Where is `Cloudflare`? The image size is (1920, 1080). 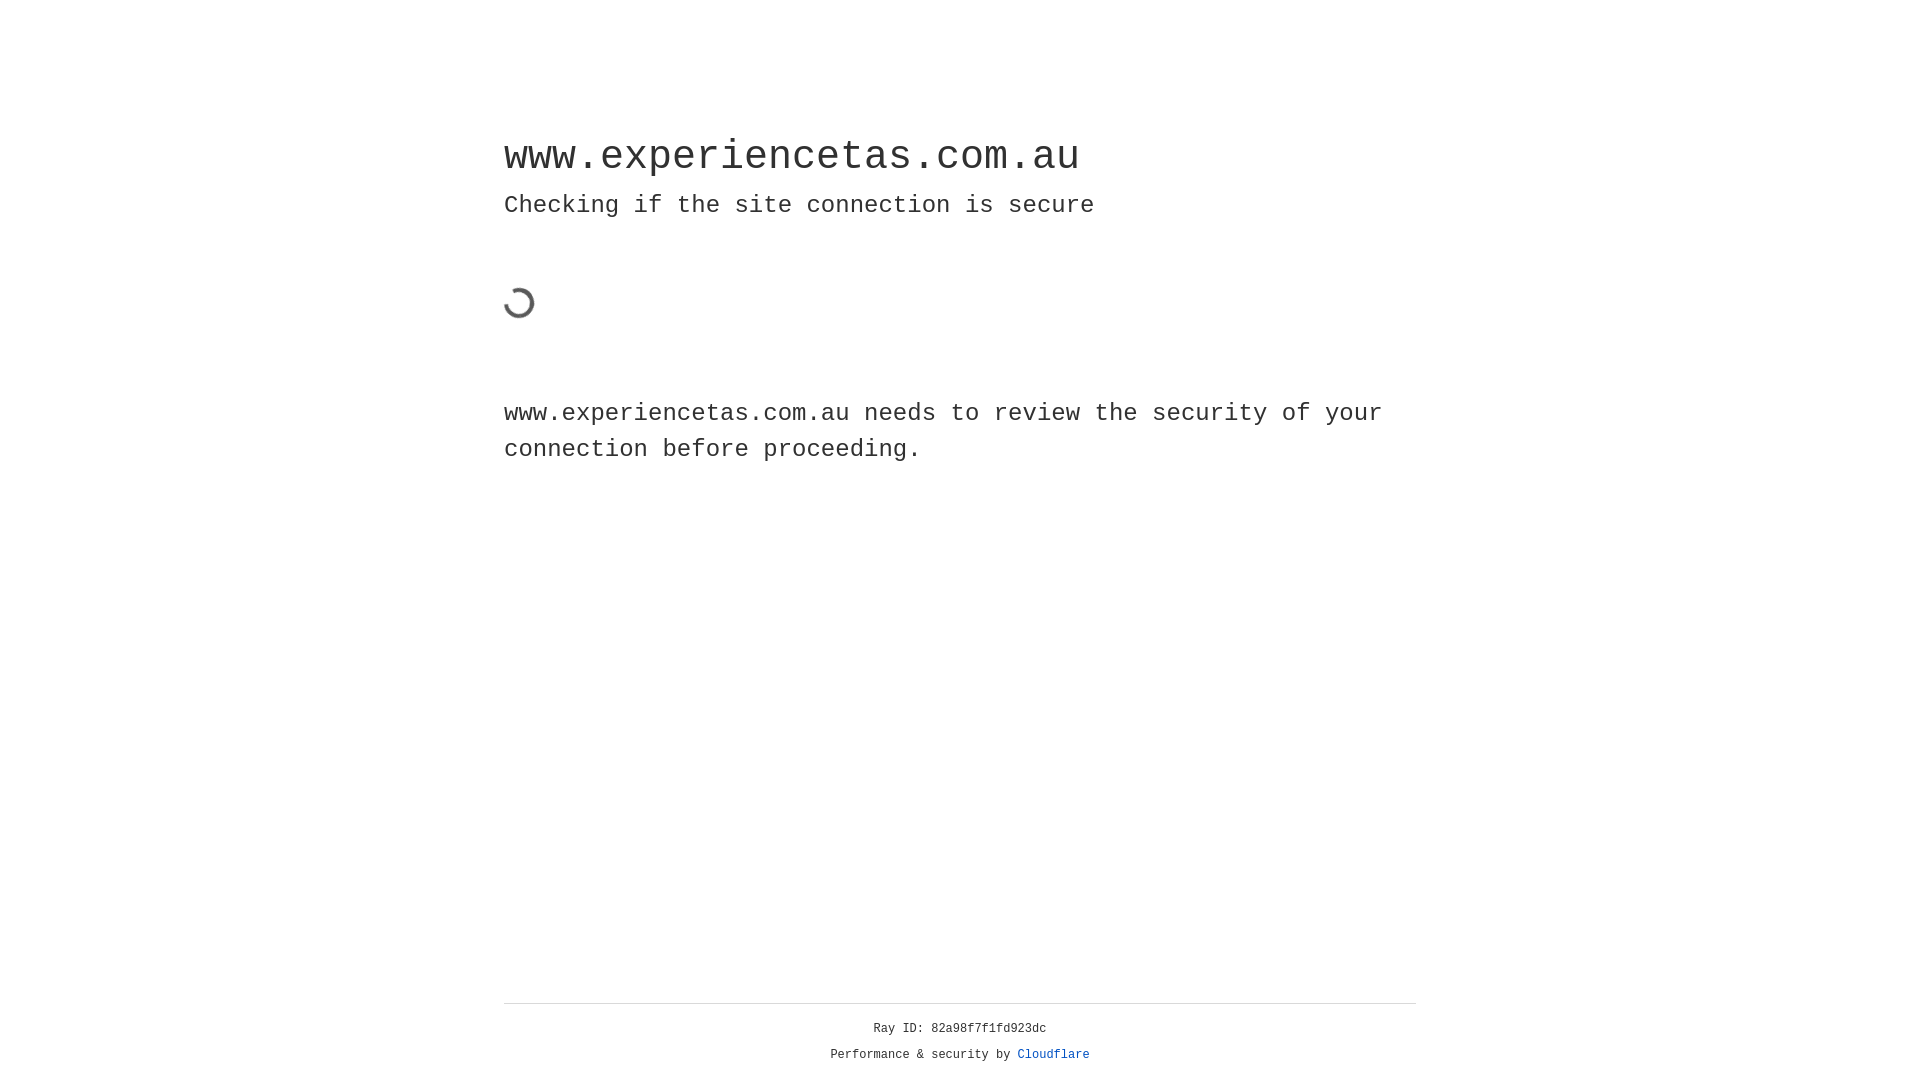
Cloudflare is located at coordinates (1054, 1055).